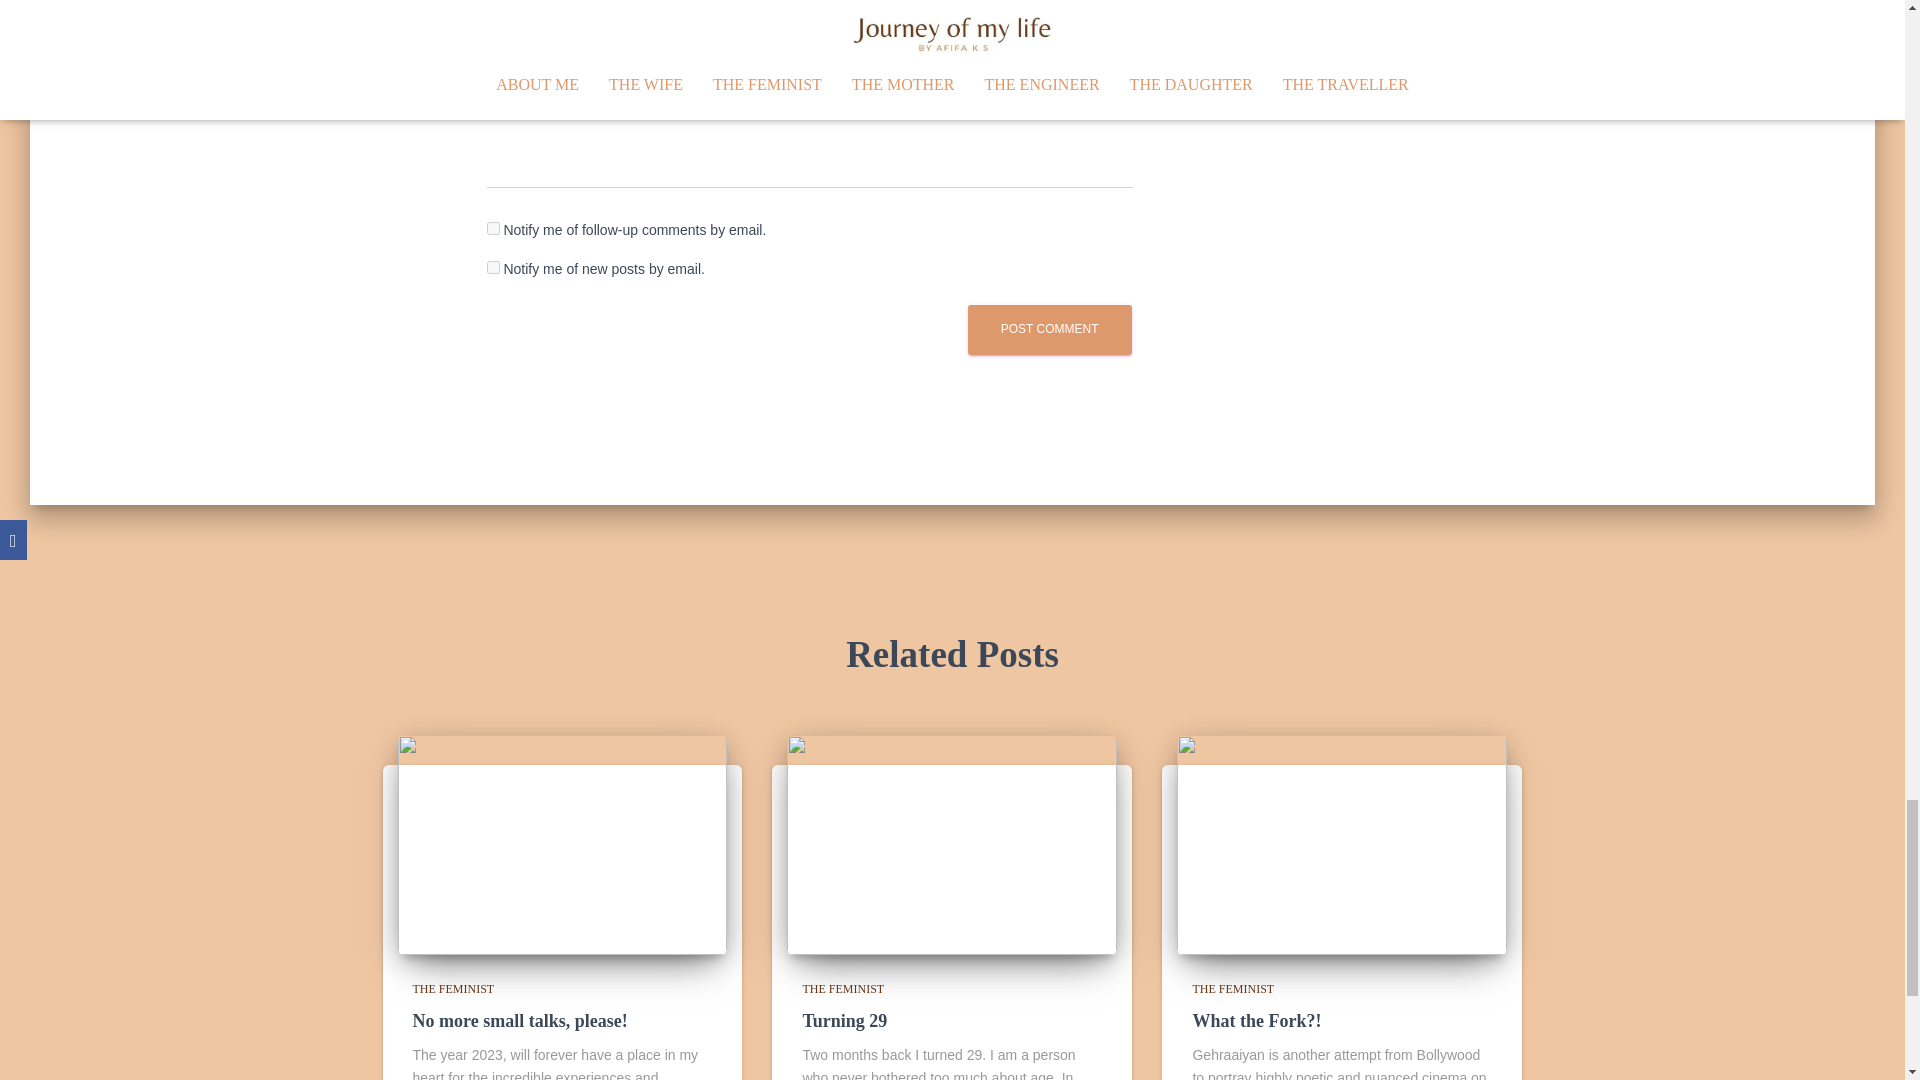 The image size is (1920, 1080). Describe the element at coordinates (452, 988) in the screenshot. I see `THE FEMINIST` at that location.